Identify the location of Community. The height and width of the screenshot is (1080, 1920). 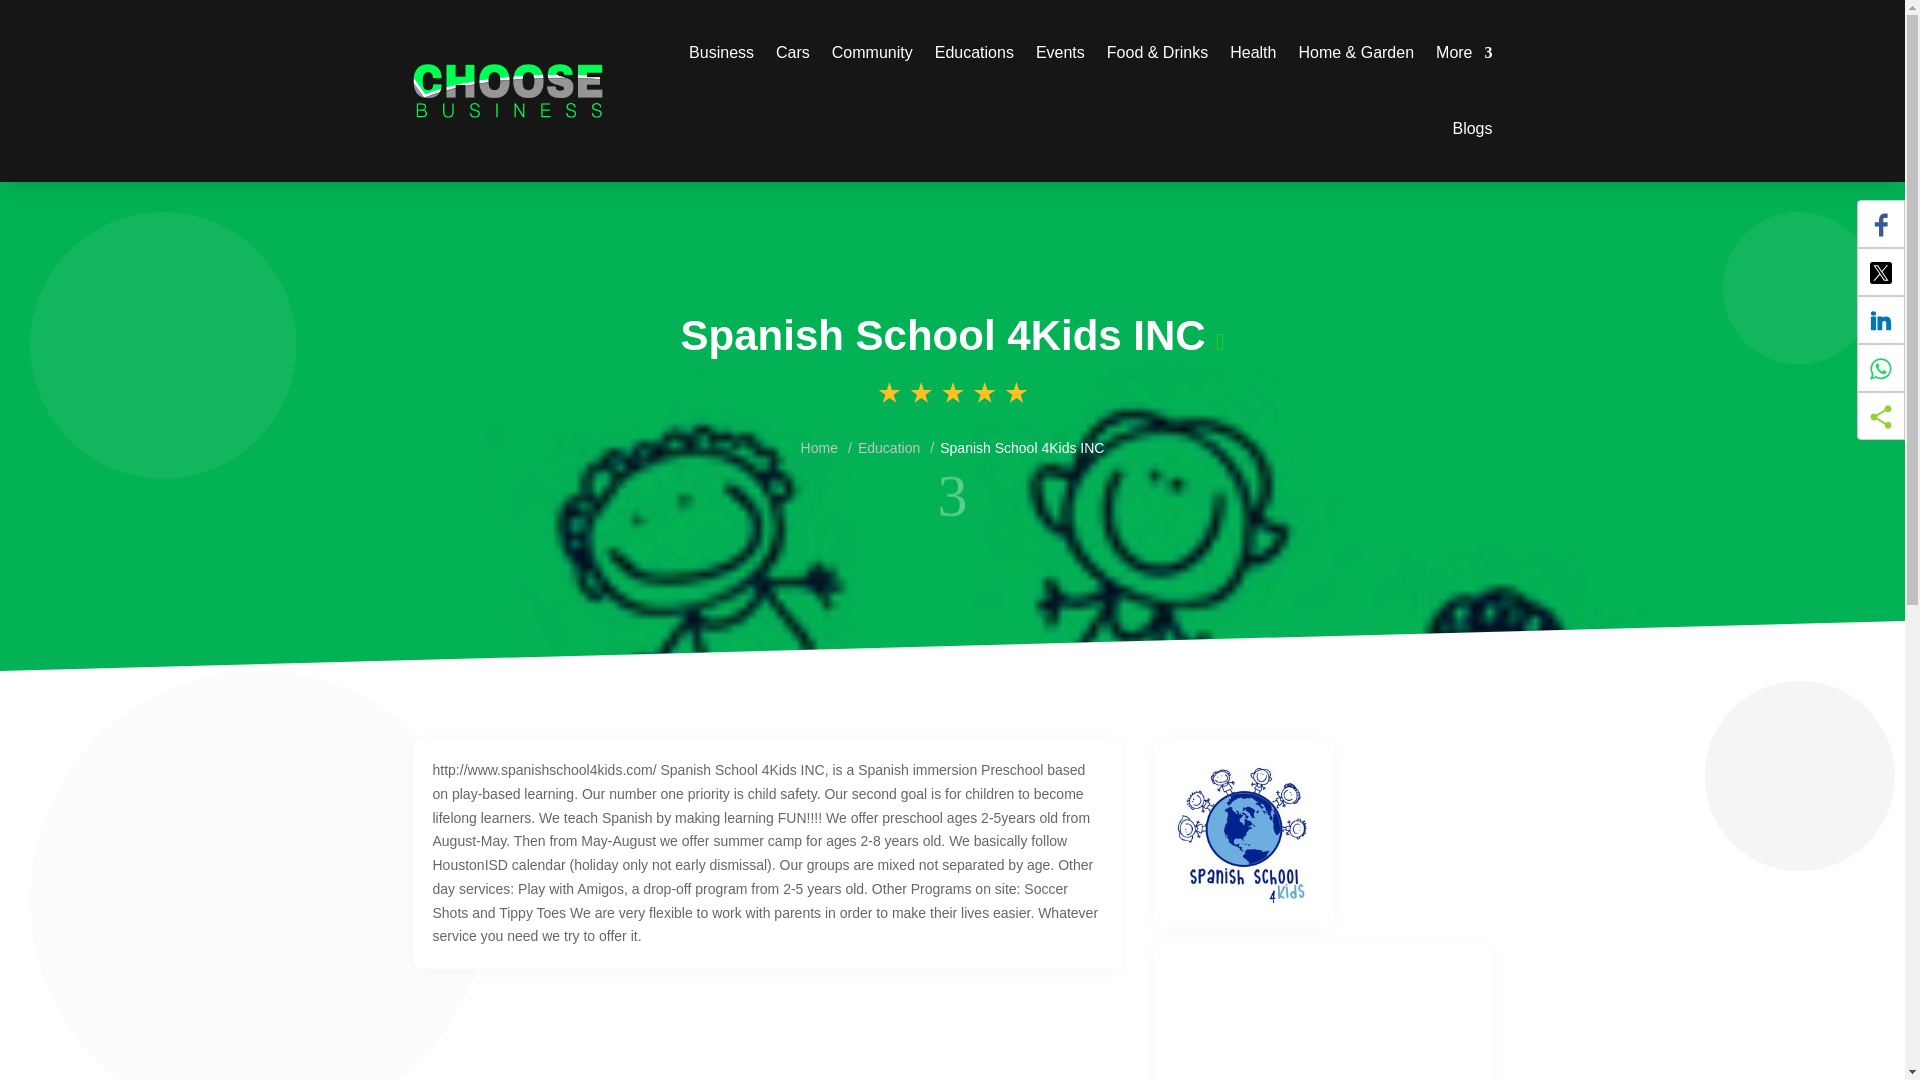
(872, 52).